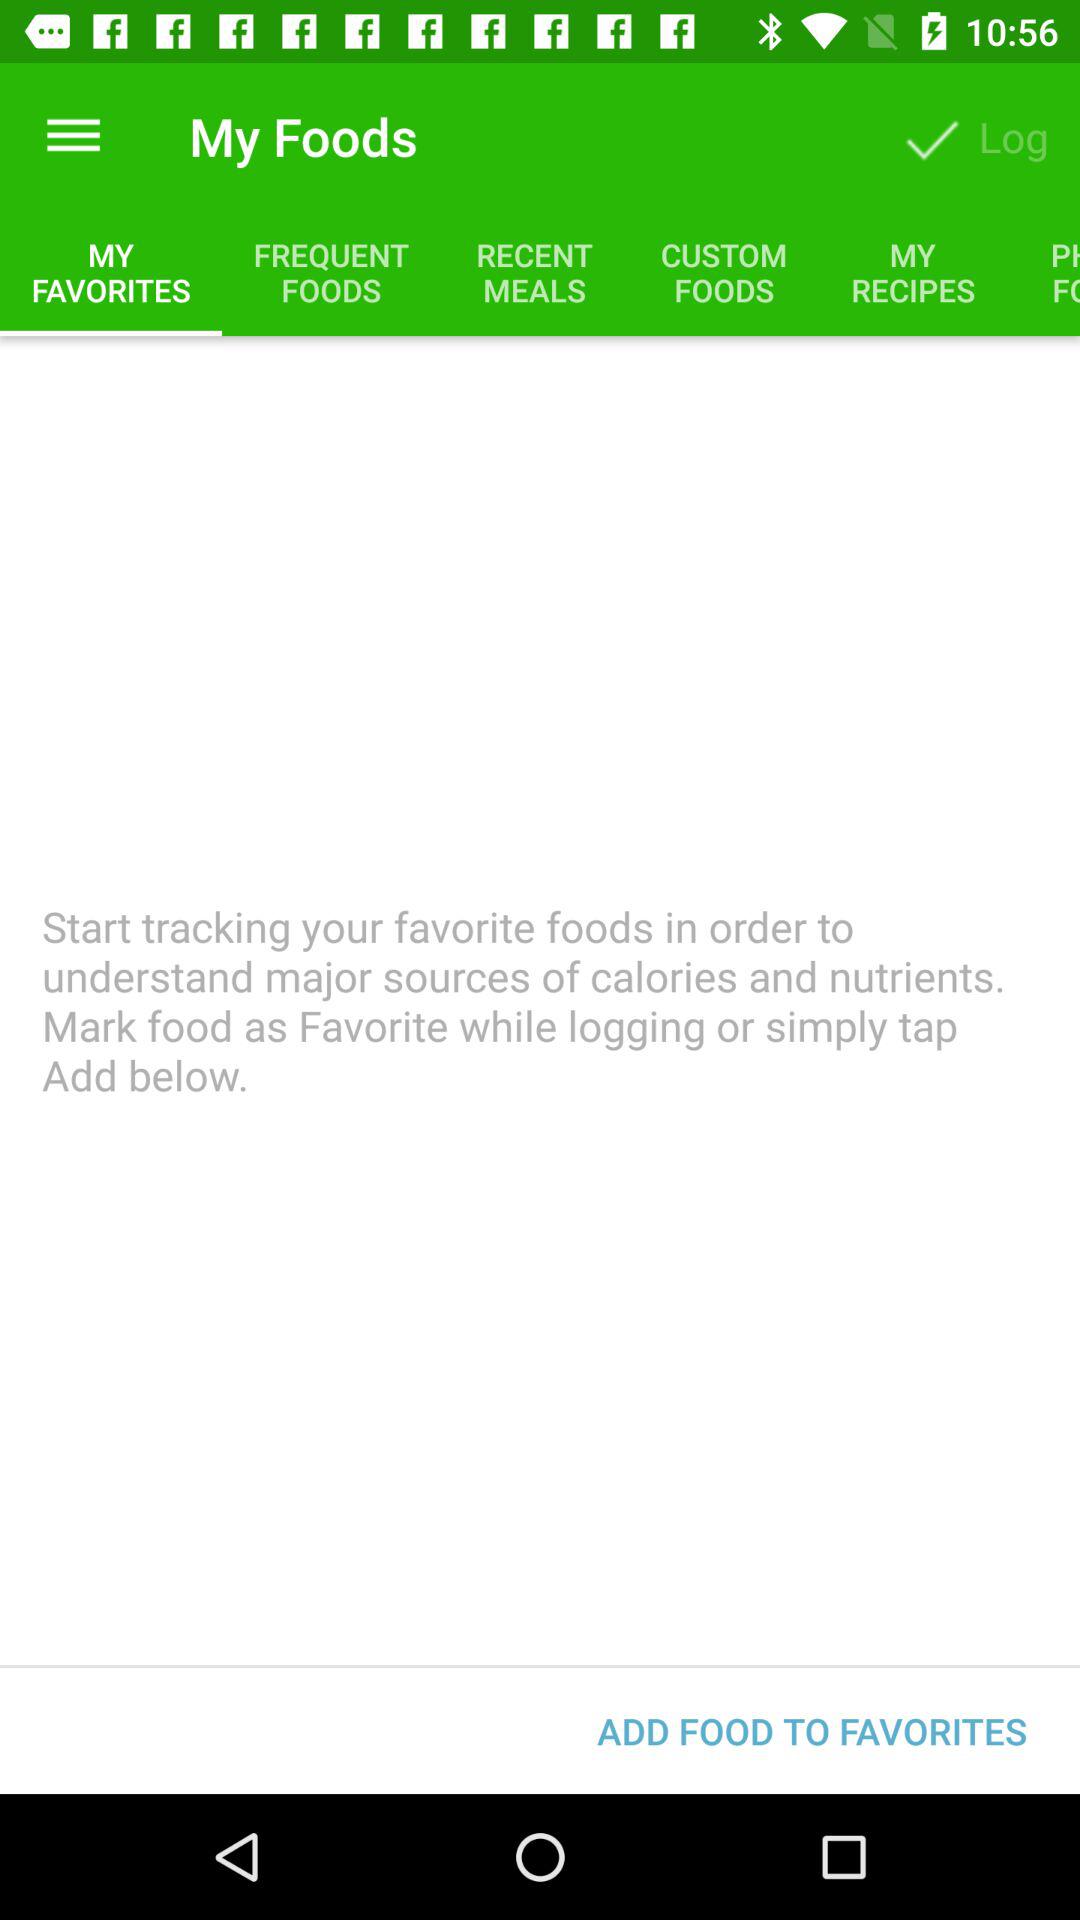 Image resolution: width=1080 pixels, height=1920 pixels. Describe the element at coordinates (73, 136) in the screenshot. I see `press the icon next to the my foods item` at that location.